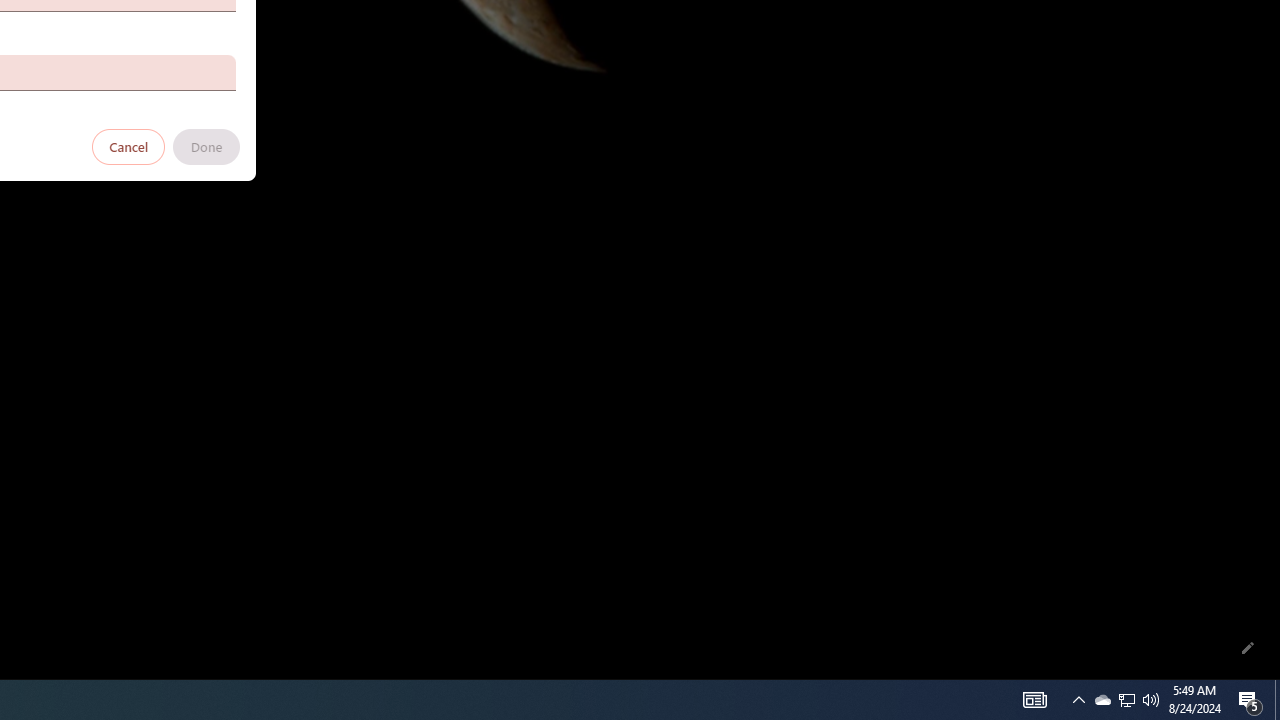  I want to click on AutomationID: 4105, so click(1250, 700).